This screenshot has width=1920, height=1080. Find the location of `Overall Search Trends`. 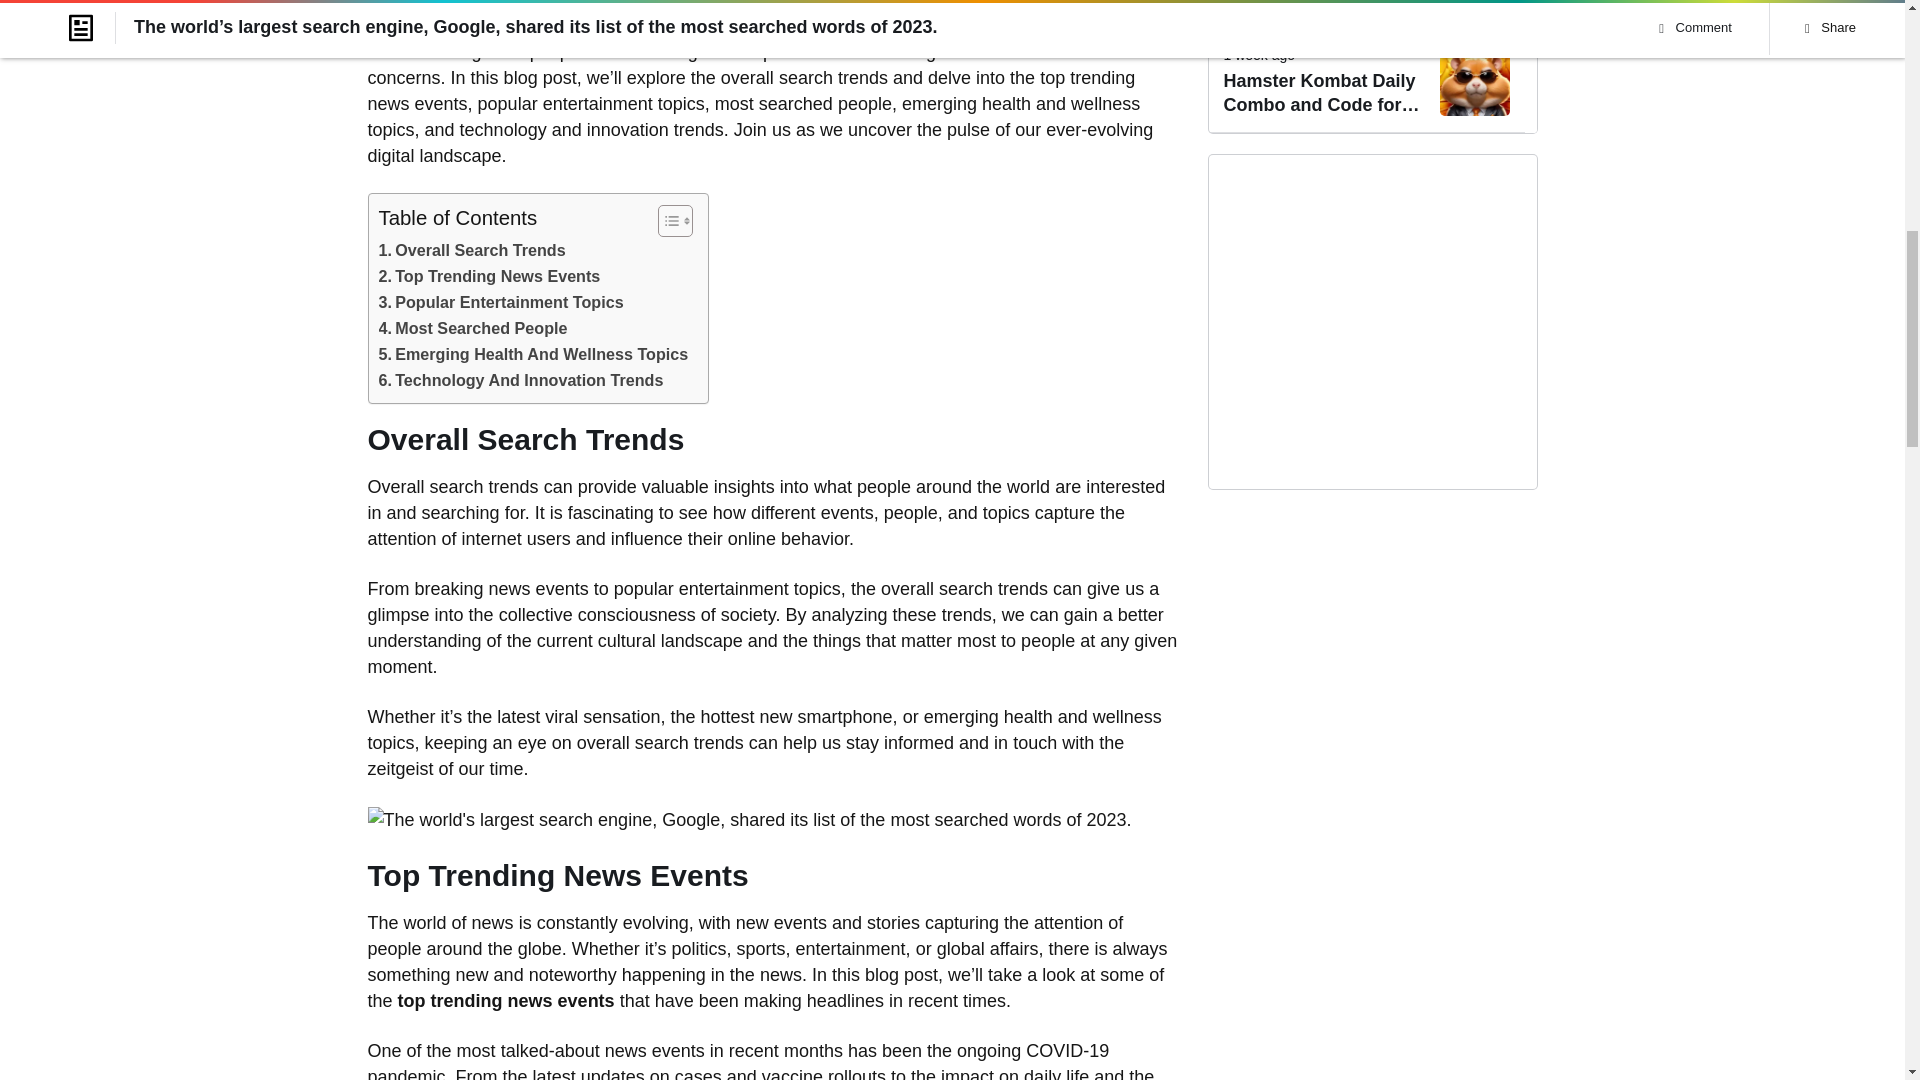

Overall Search Trends is located at coordinates (471, 250).